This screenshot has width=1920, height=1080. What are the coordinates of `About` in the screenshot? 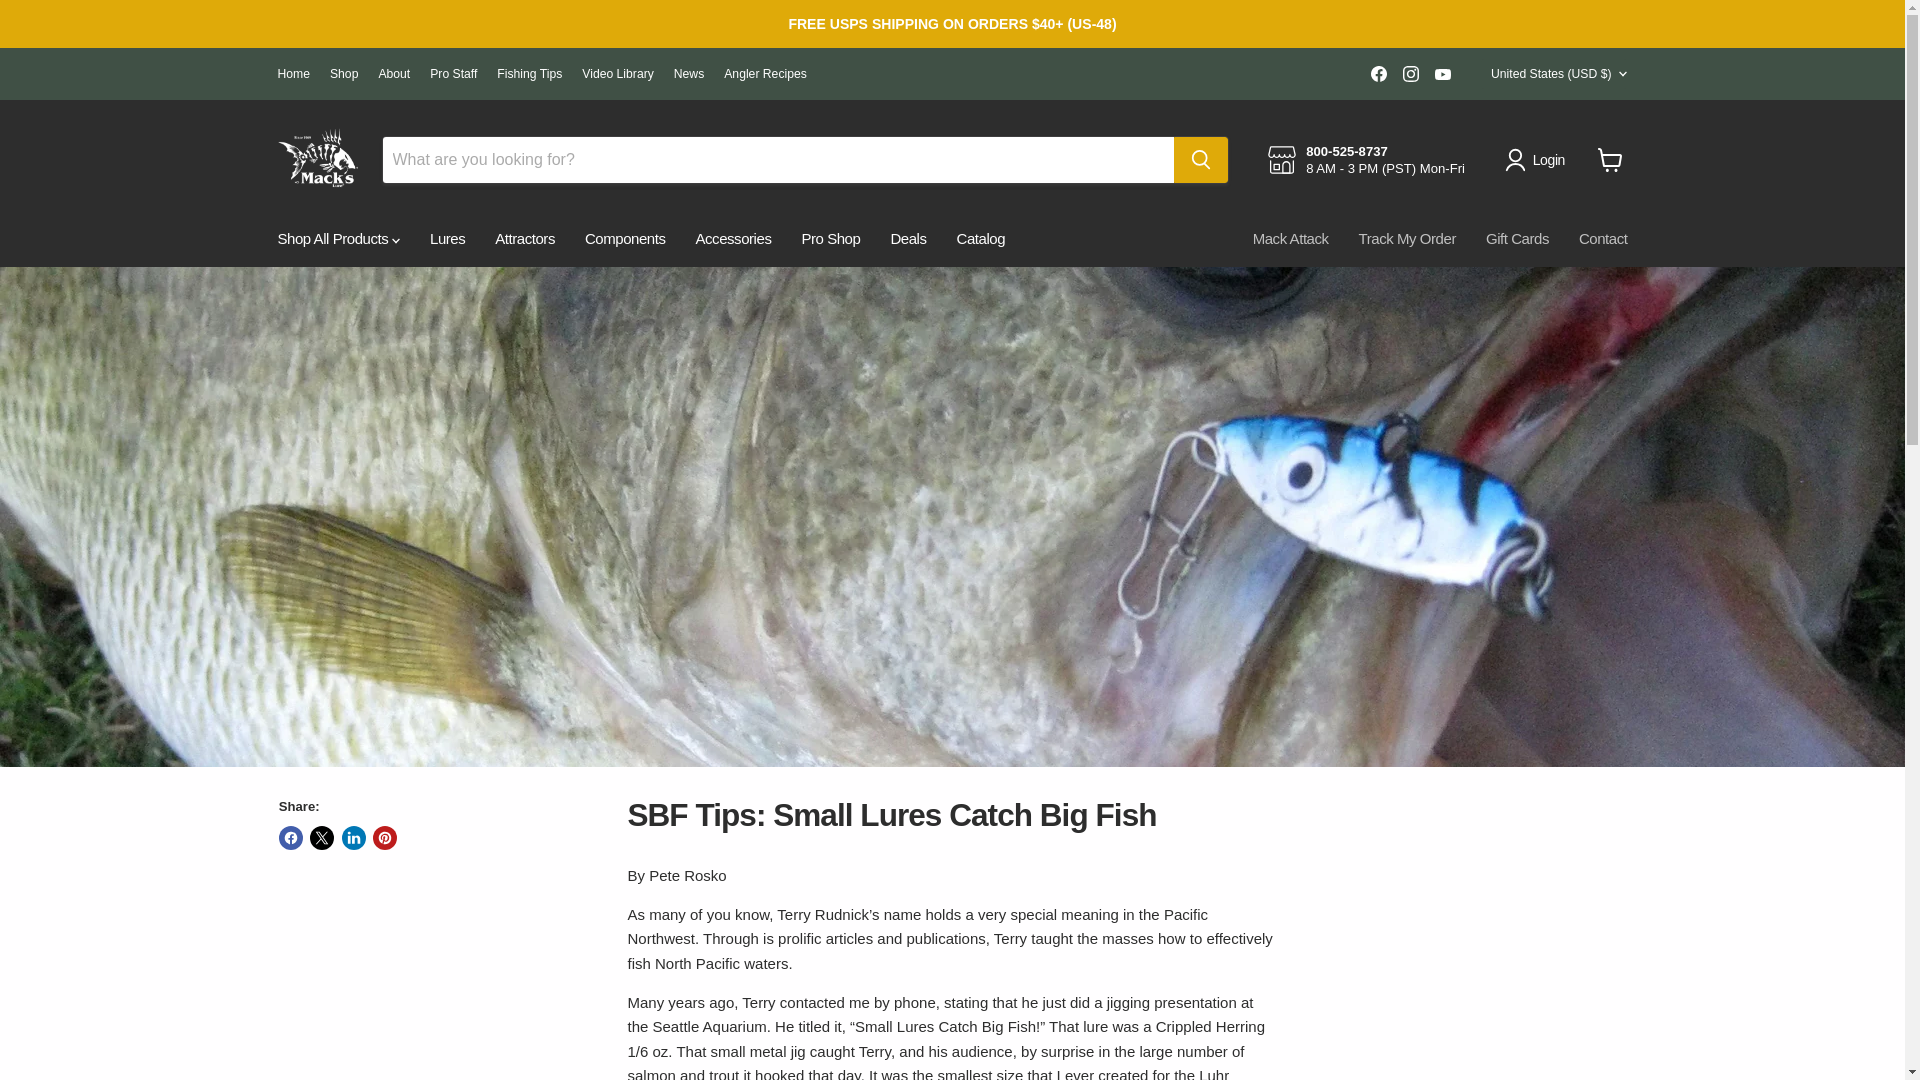 It's located at (394, 74).